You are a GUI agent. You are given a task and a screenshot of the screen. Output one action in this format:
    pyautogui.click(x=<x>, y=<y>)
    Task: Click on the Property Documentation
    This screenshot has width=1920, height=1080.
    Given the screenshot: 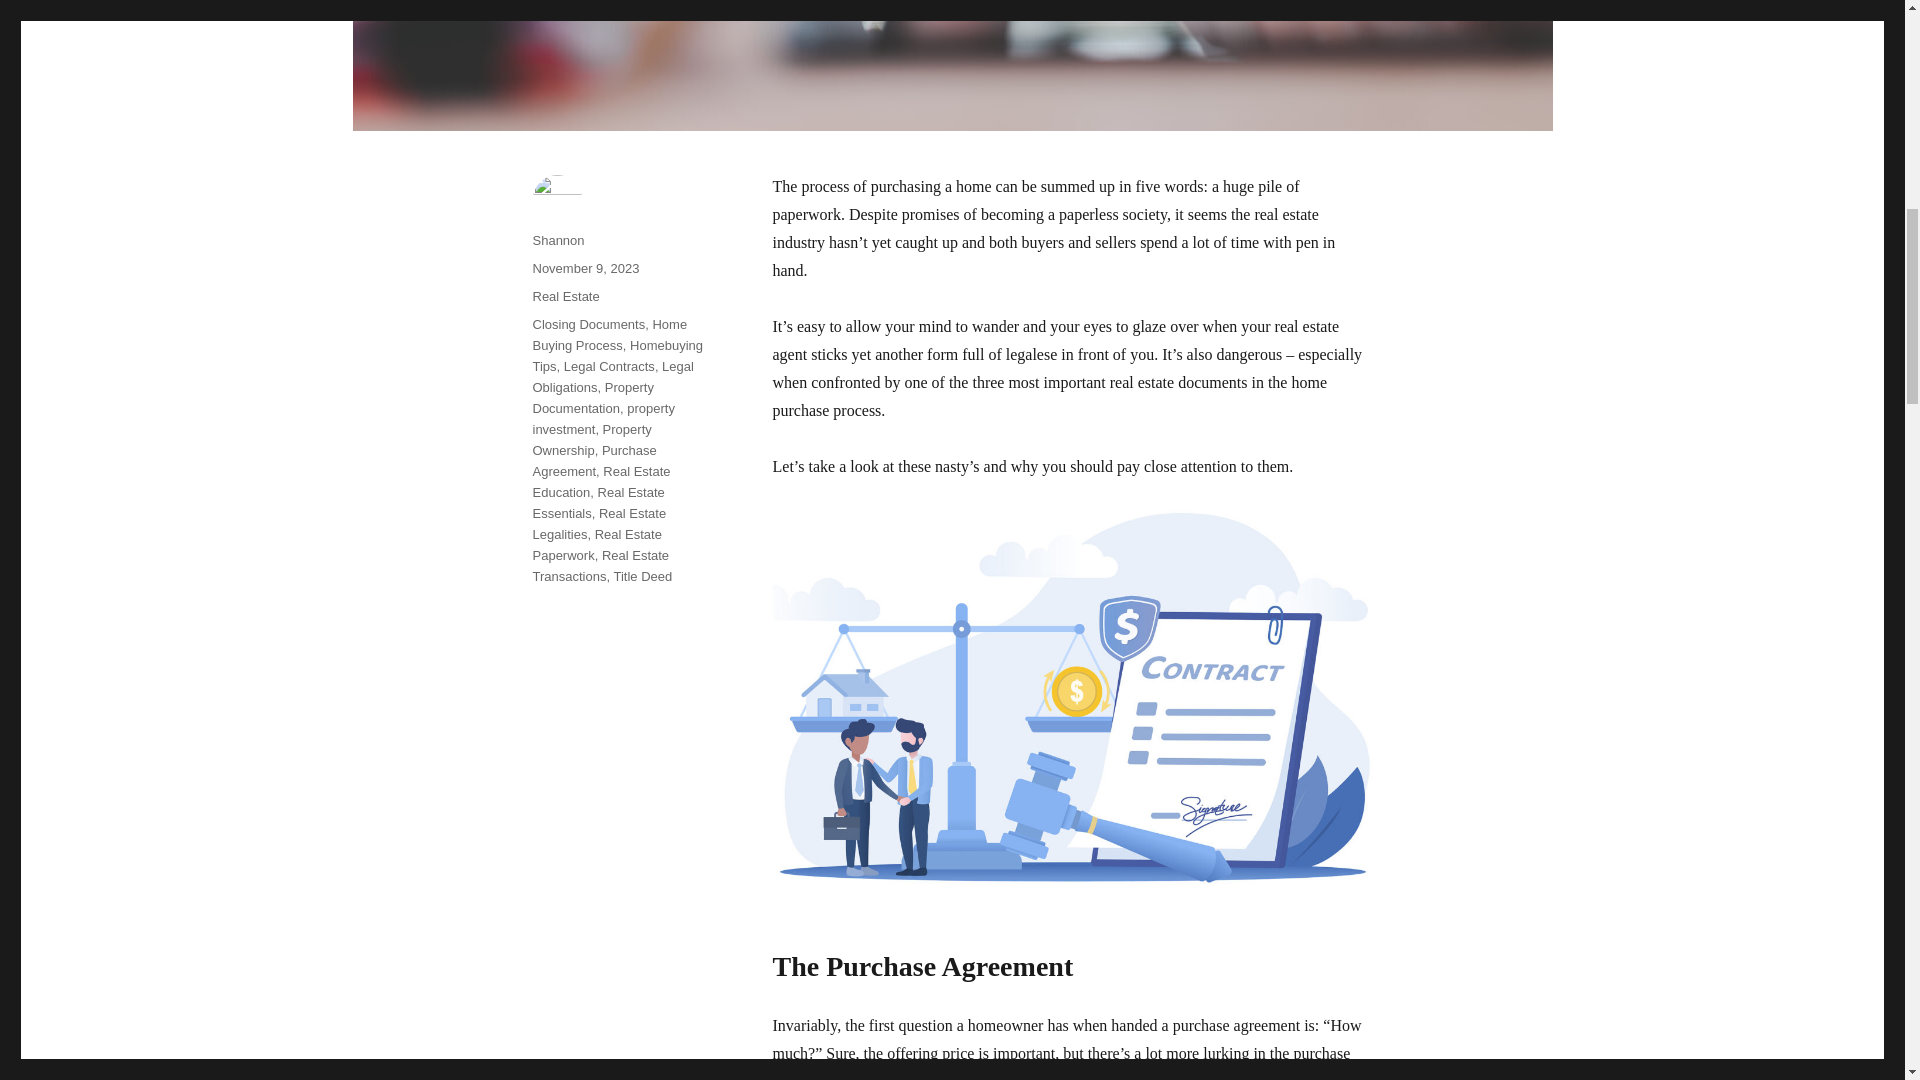 What is the action you would take?
    pyautogui.click(x=592, y=398)
    